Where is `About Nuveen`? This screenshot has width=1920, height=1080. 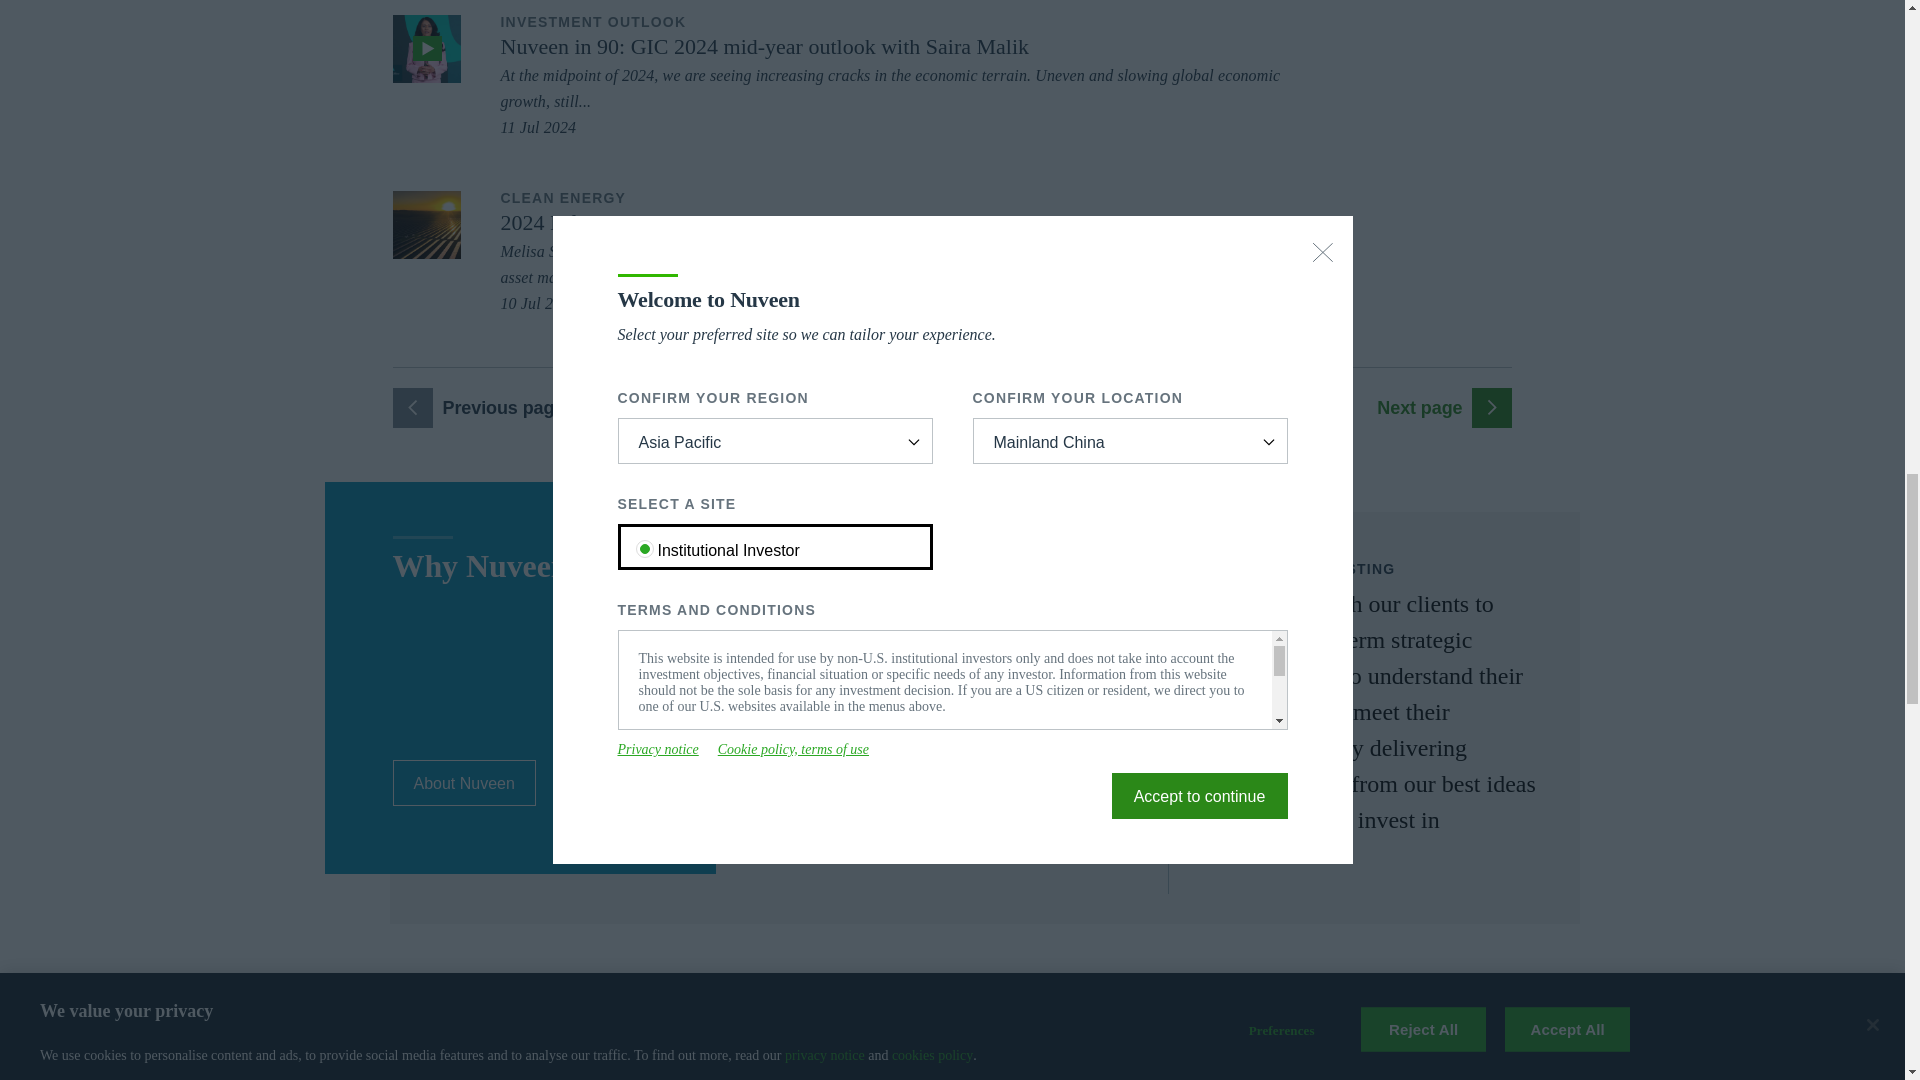
About Nuveen is located at coordinates (463, 782).